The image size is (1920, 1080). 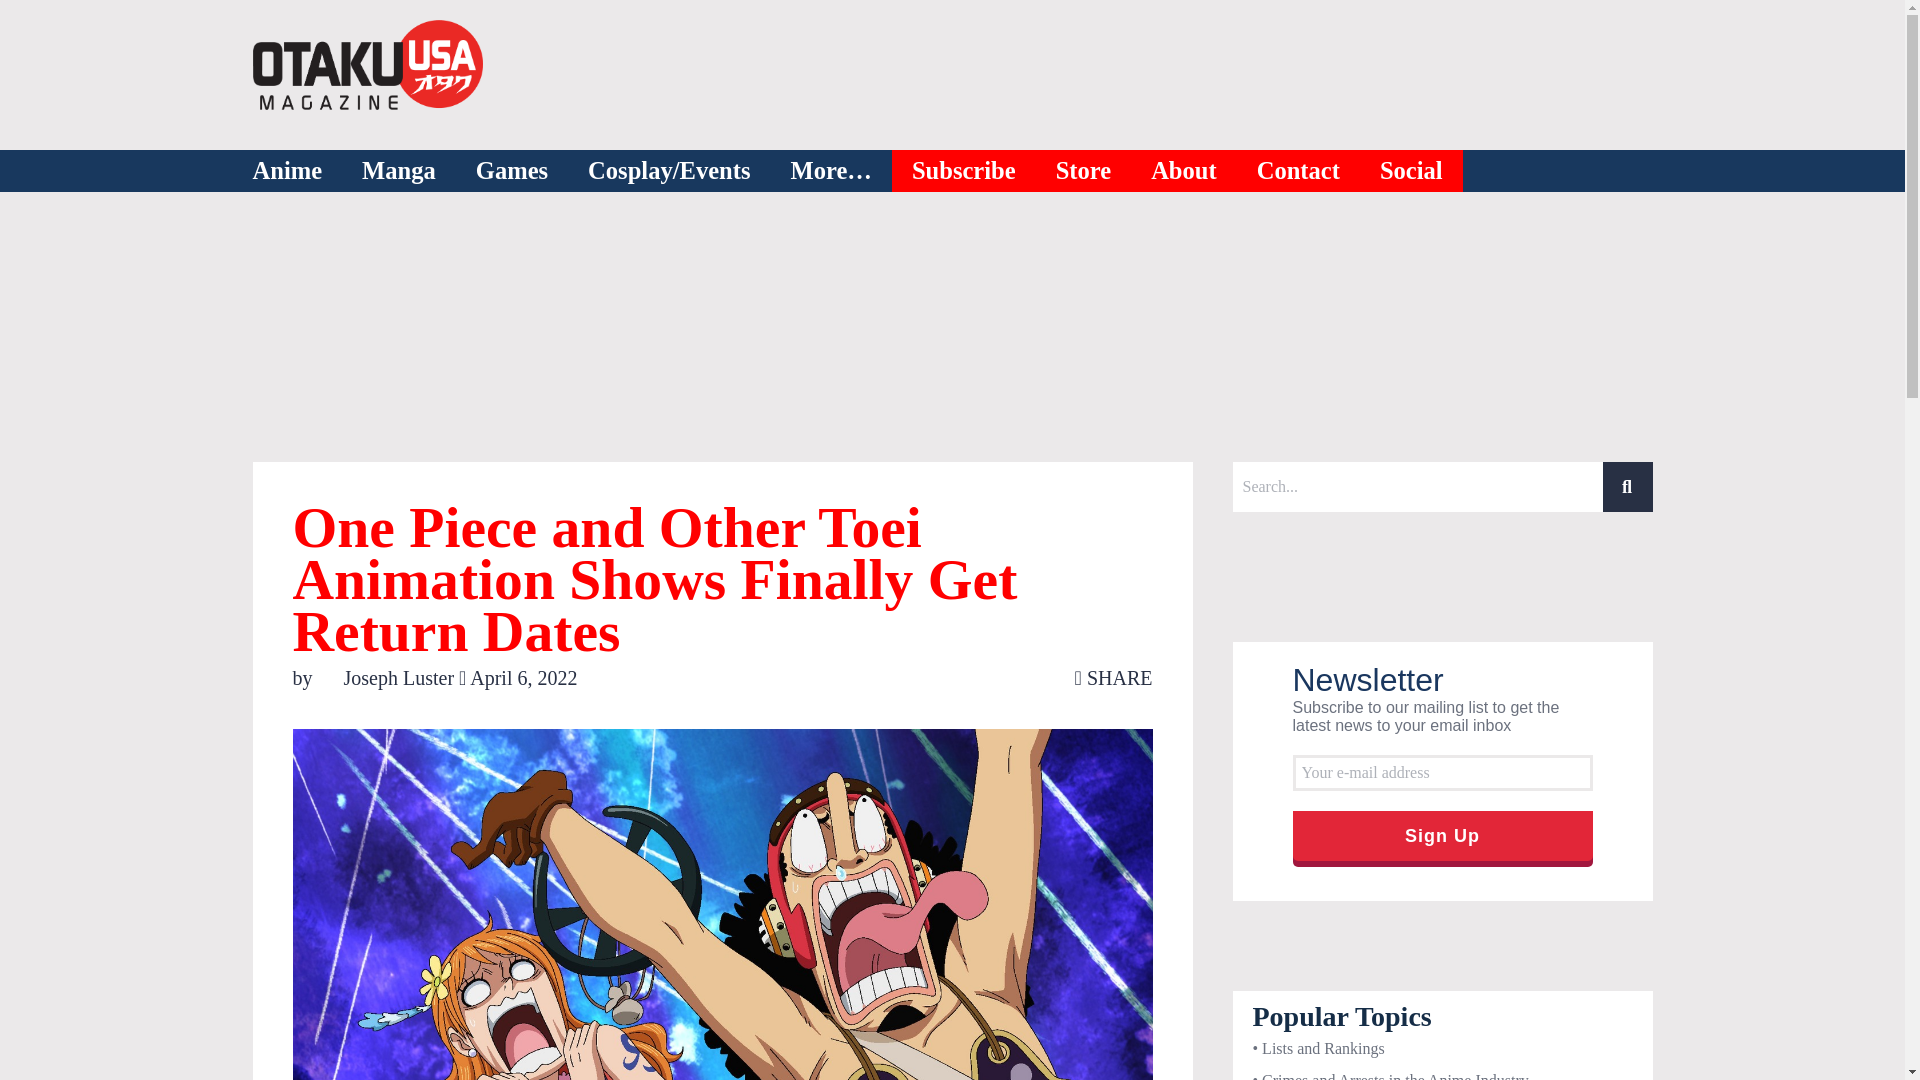 I want to click on Manga, so click(x=398, y=171).